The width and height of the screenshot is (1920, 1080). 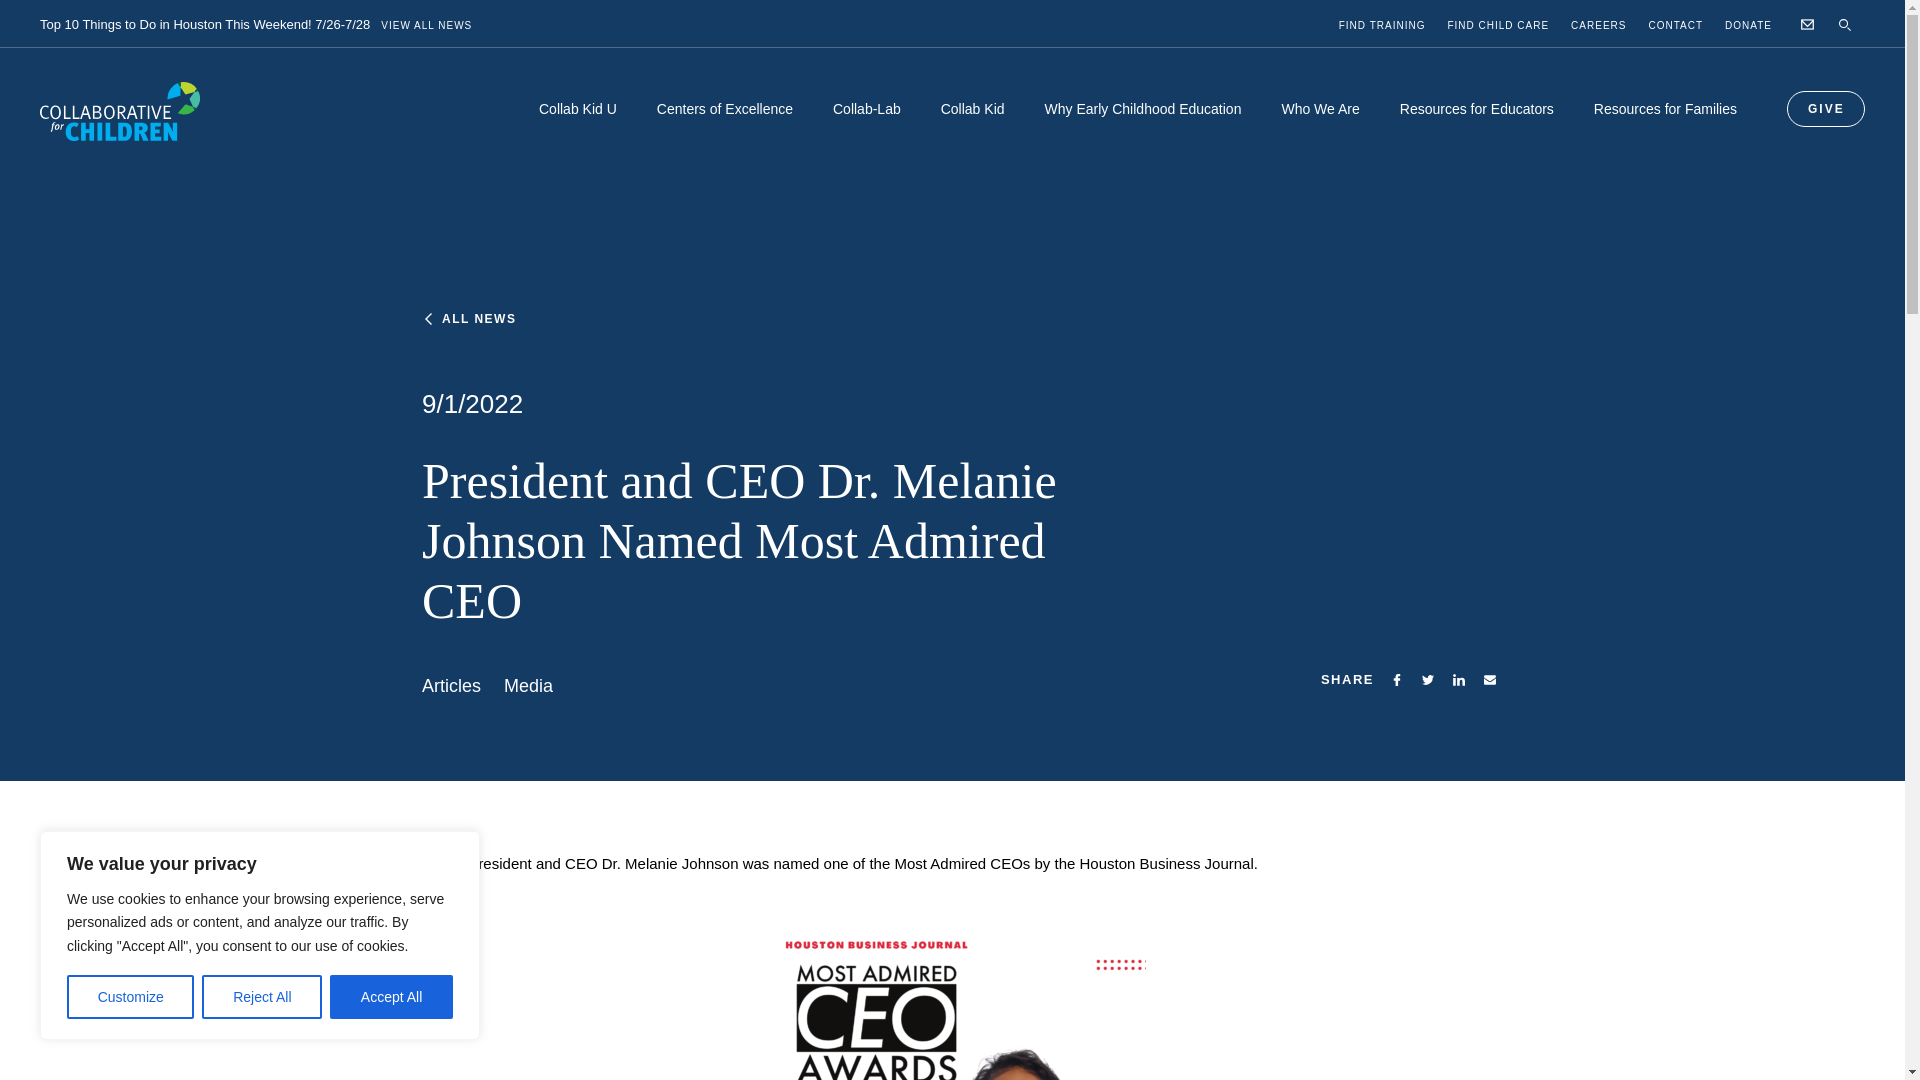 What do you see at coordinates (426, 26) in the screenshot?
I see `VIEW ALL NEWS` at bounding box center [426, 26].